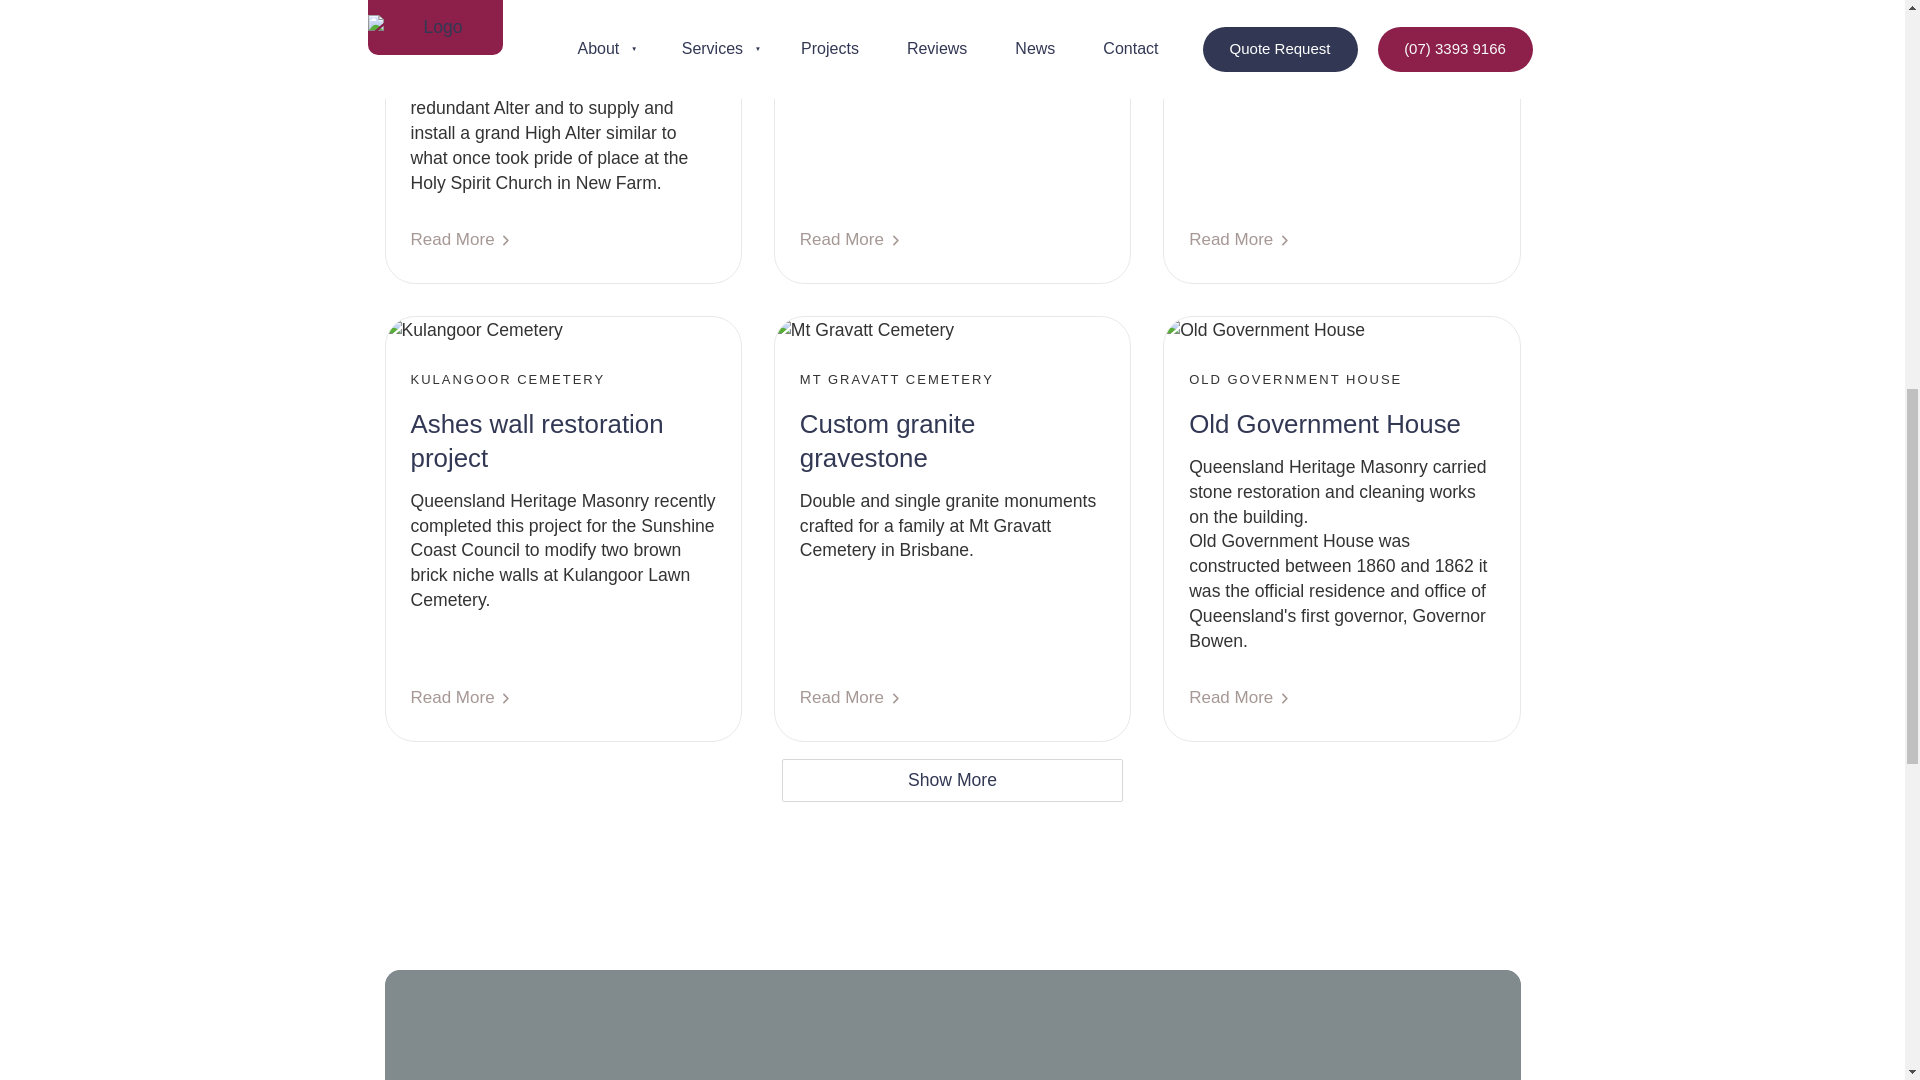 This screenshot has width=1920, height=1080. I want to click on Read More, so click(1239, 698).